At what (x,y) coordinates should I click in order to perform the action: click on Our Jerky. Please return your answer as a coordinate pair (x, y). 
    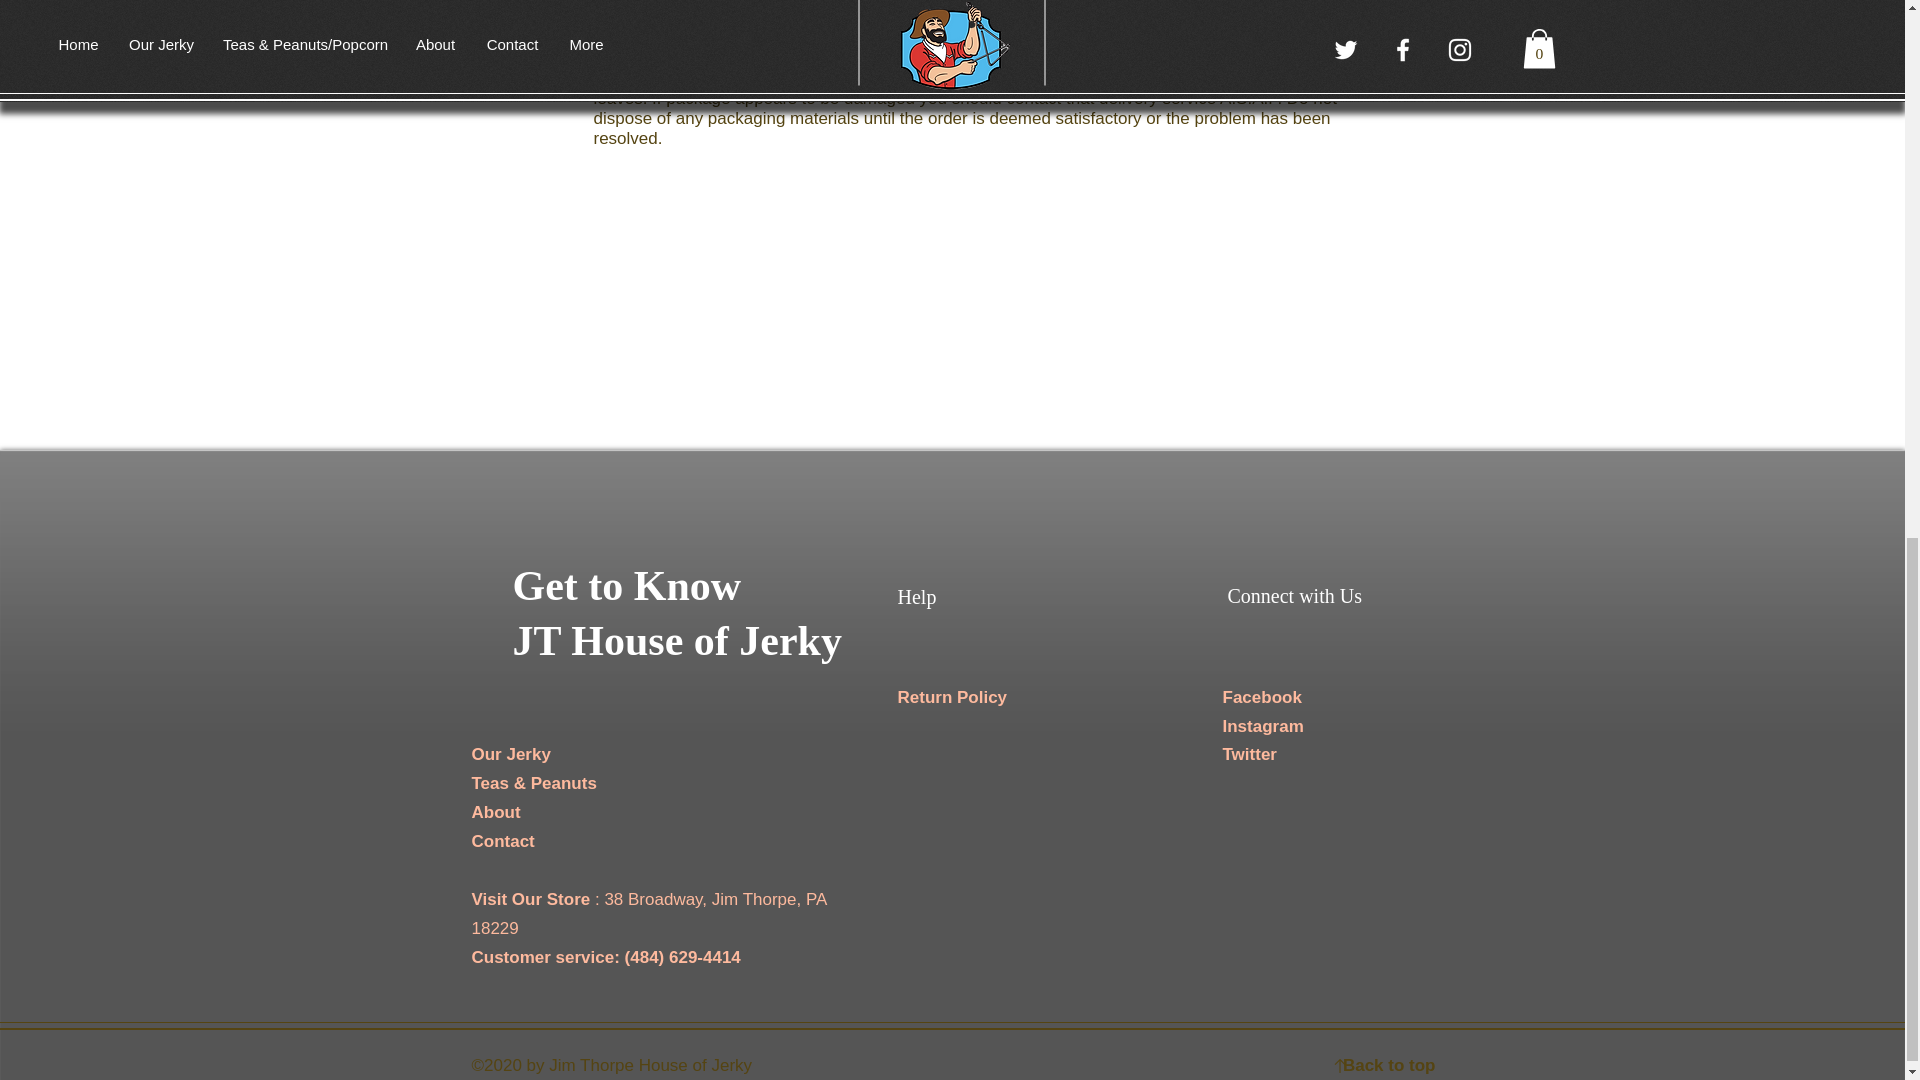
    Looking at the image, I should click on (512, 754).